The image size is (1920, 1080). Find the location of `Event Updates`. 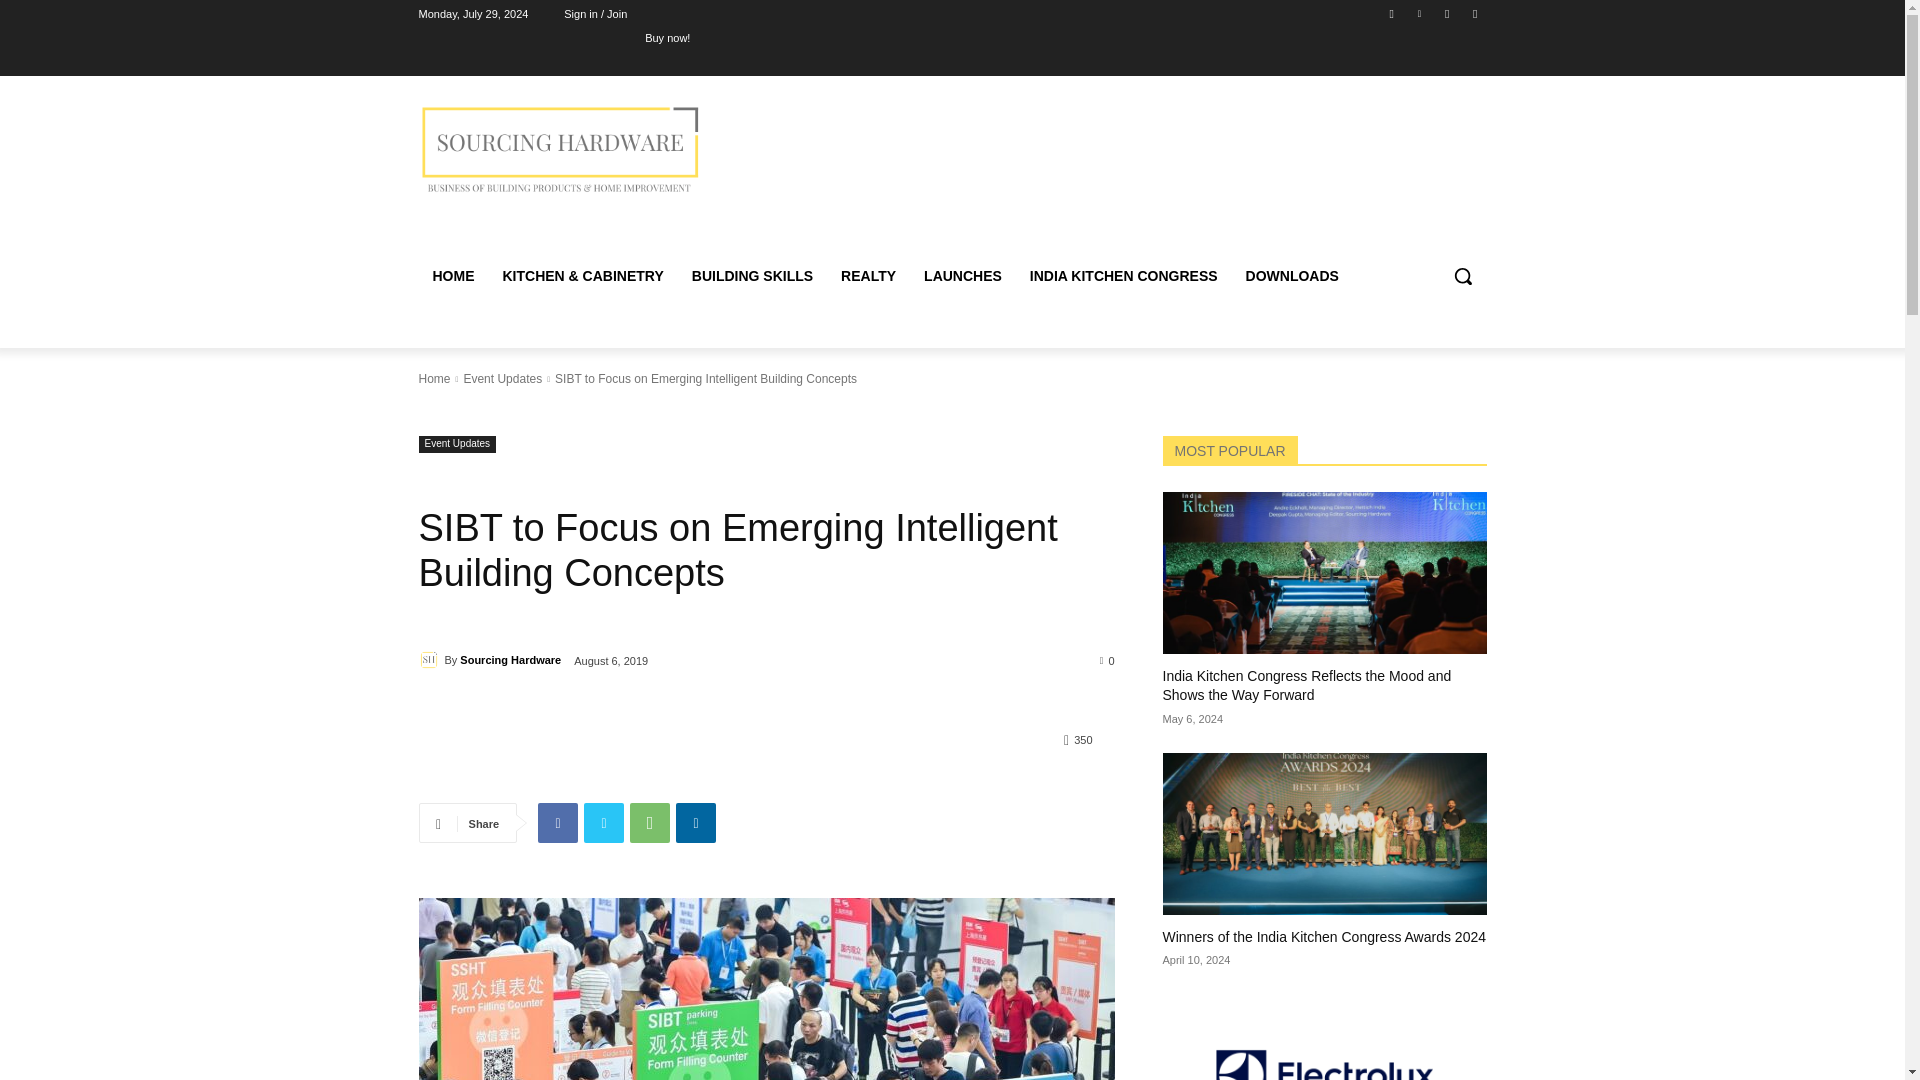

Event Updates is located at coordinates (502, 378).